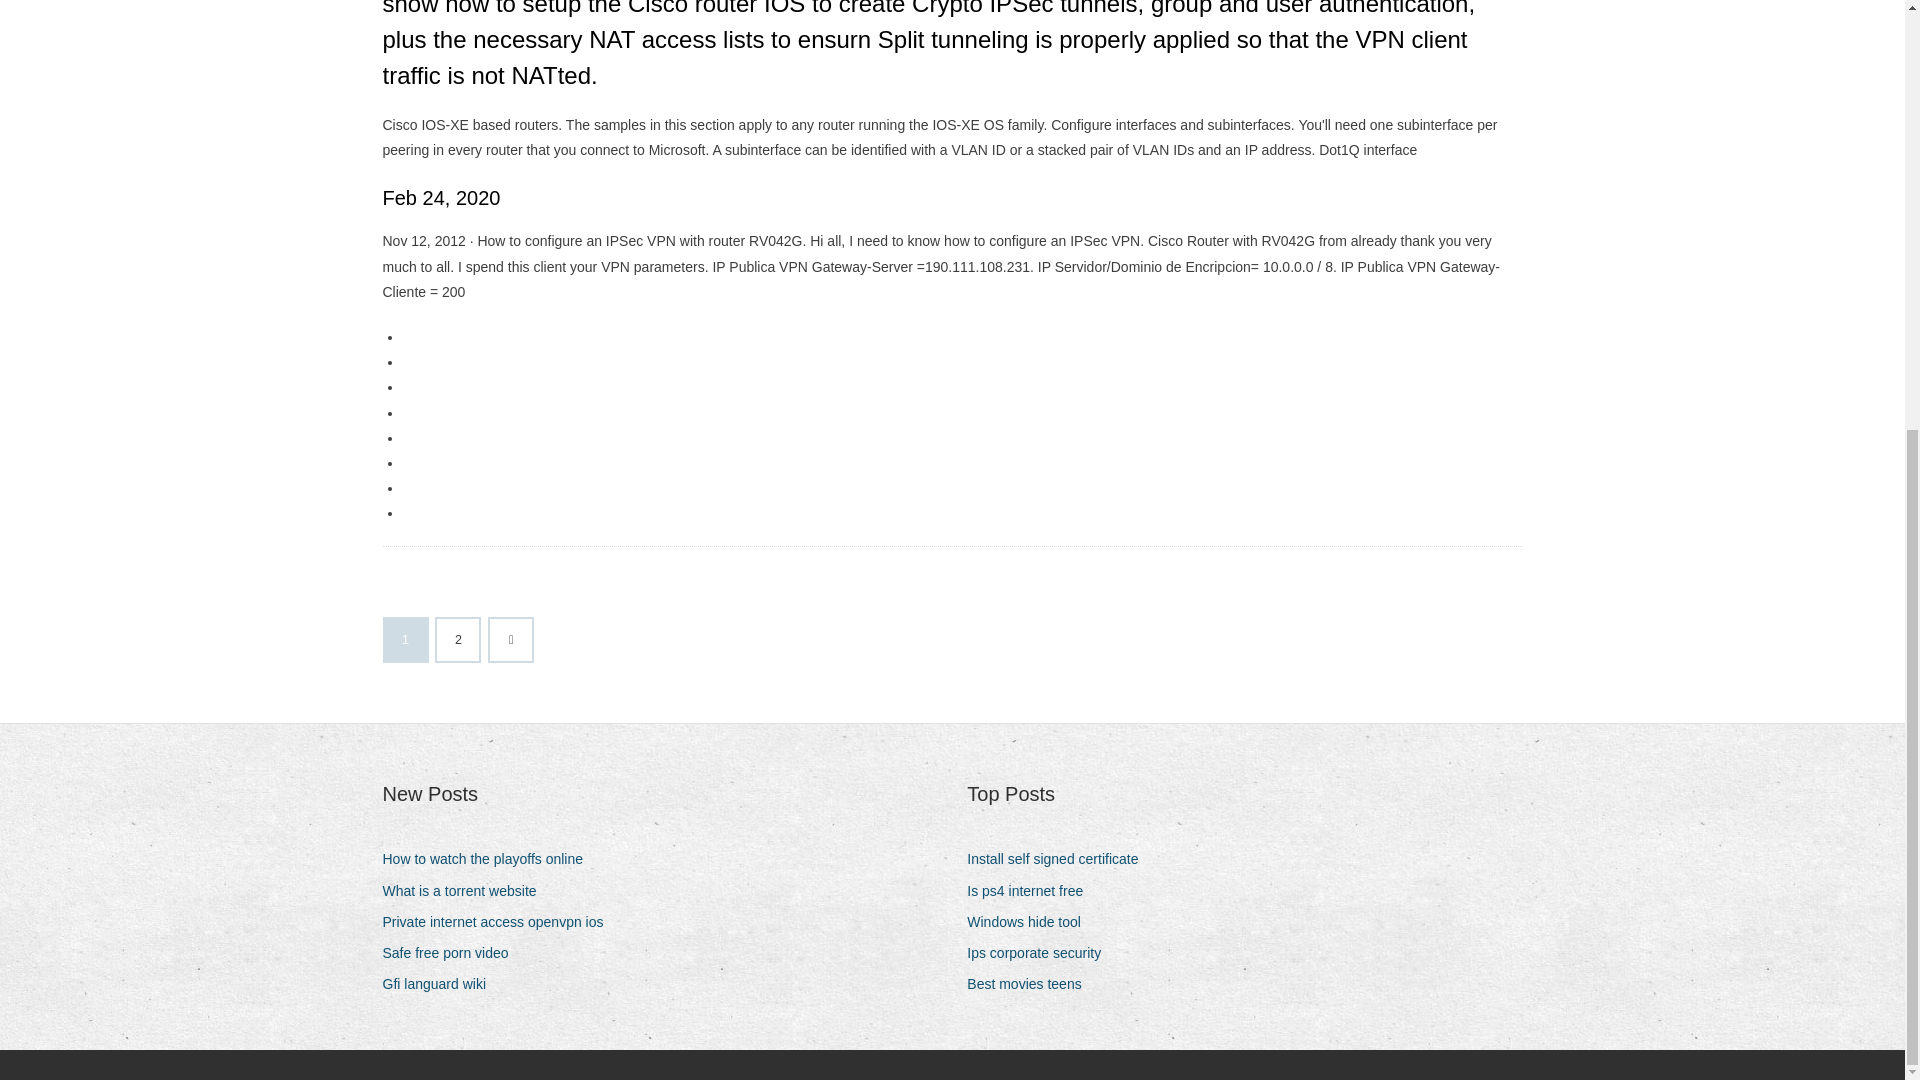 This screenshot has width=1920, height=1080. Describe the element at coordinates (466, 892) in the screenshot. I see `What is a torrent website` at that location.